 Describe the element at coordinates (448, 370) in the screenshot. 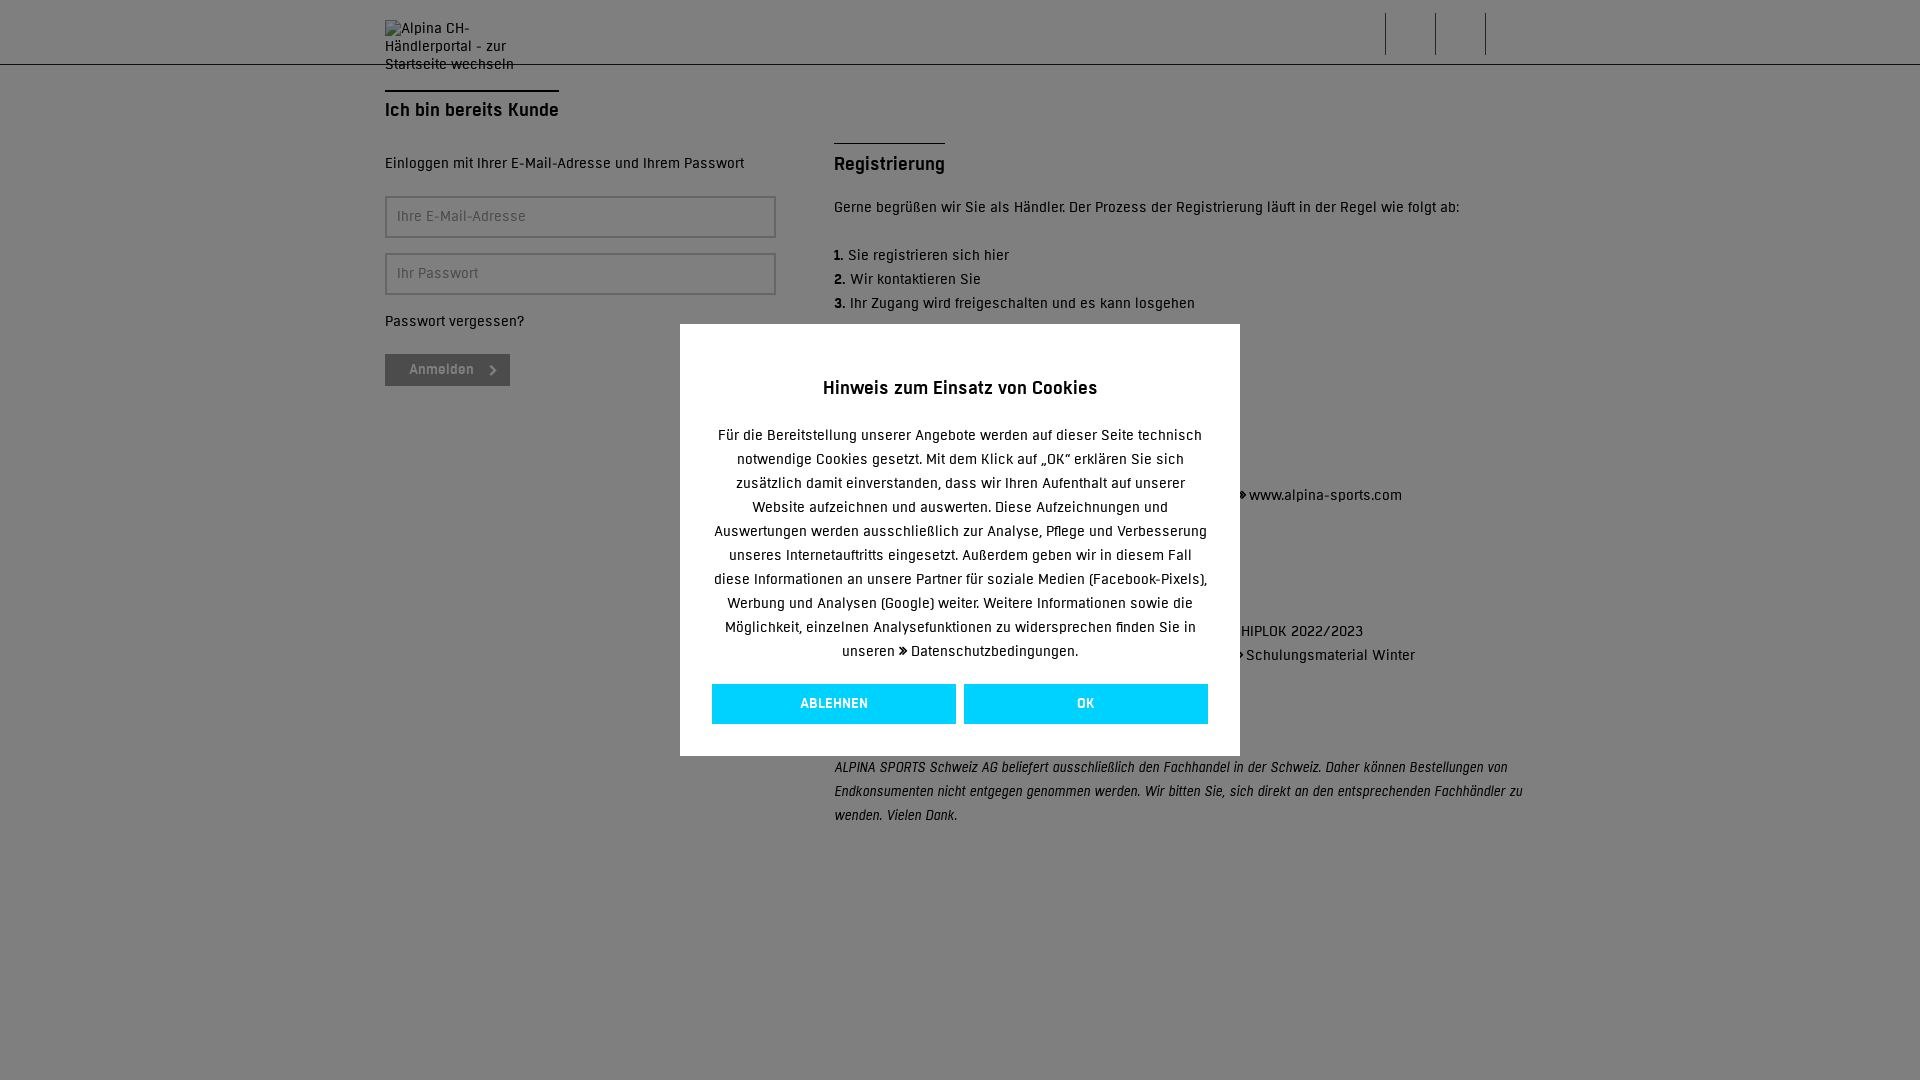

I see `Anmelden` at that location.